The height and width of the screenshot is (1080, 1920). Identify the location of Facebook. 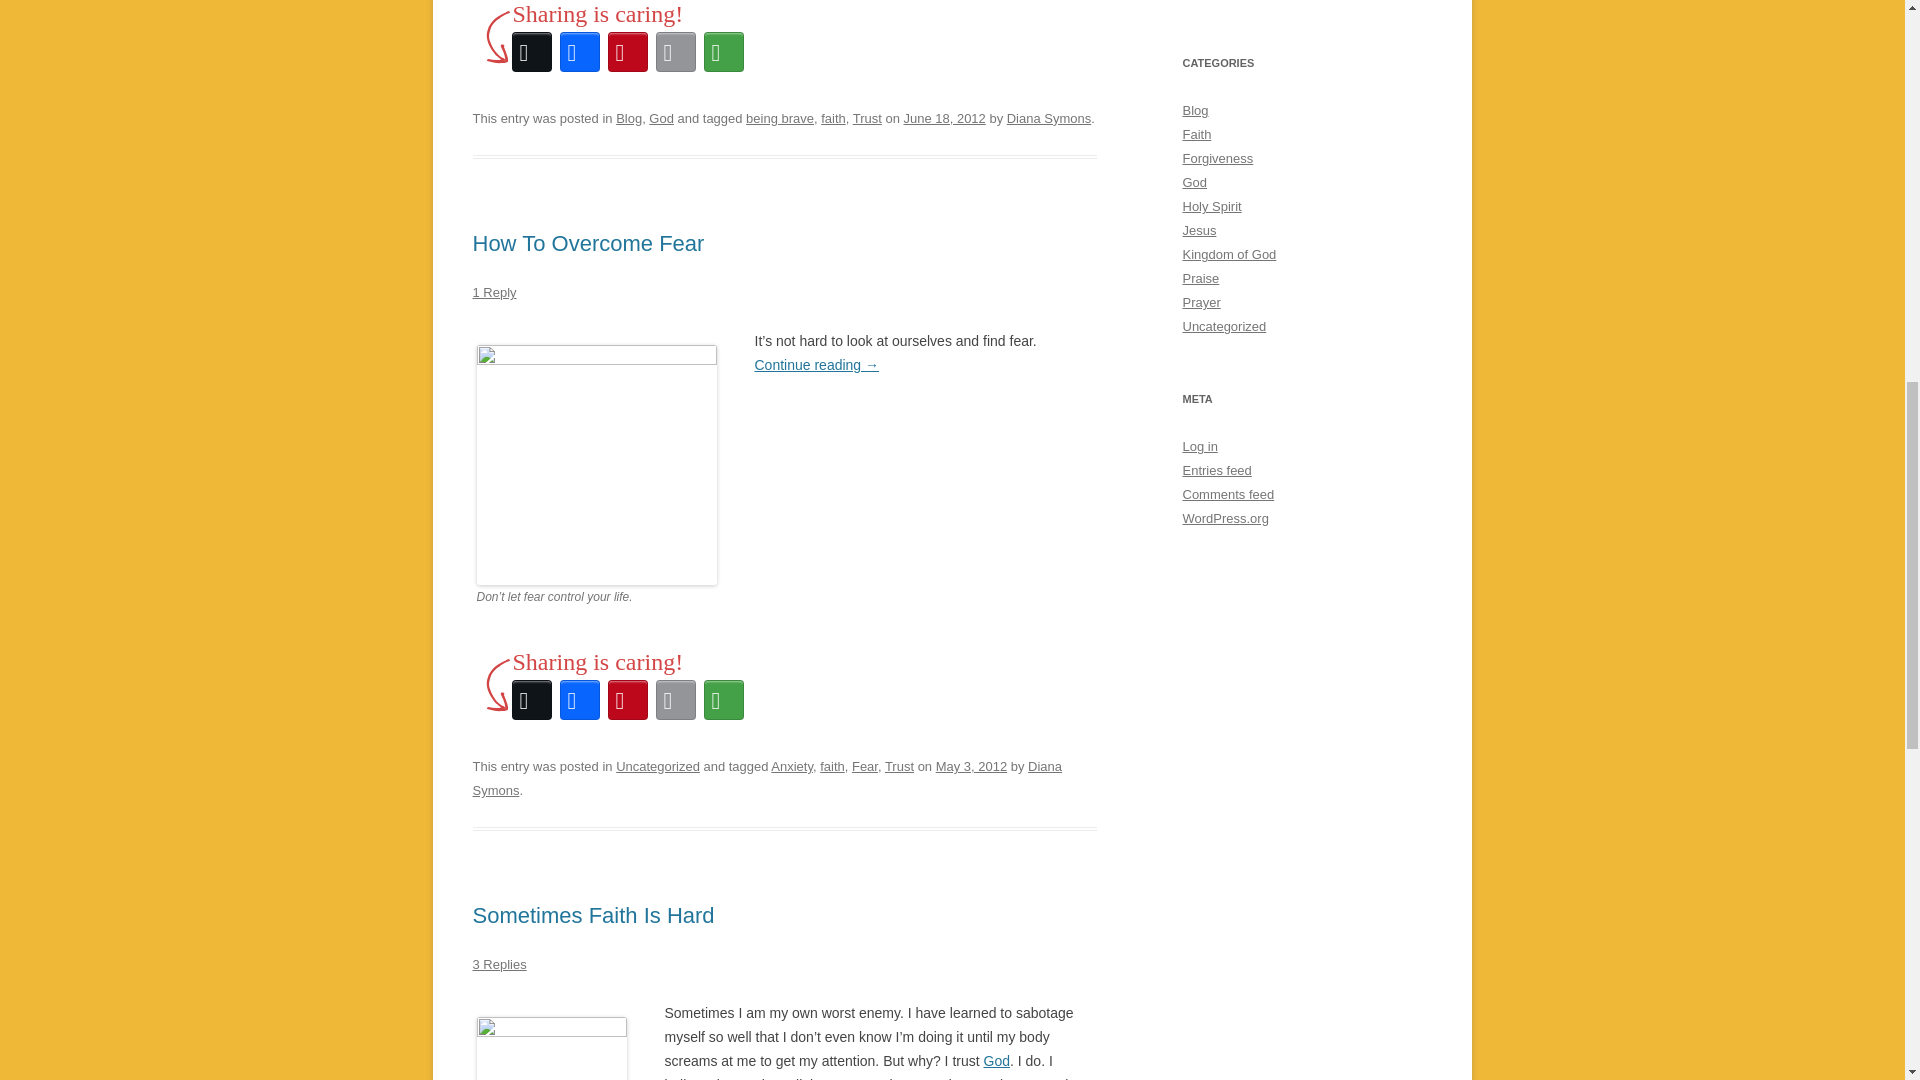
(580, 52).